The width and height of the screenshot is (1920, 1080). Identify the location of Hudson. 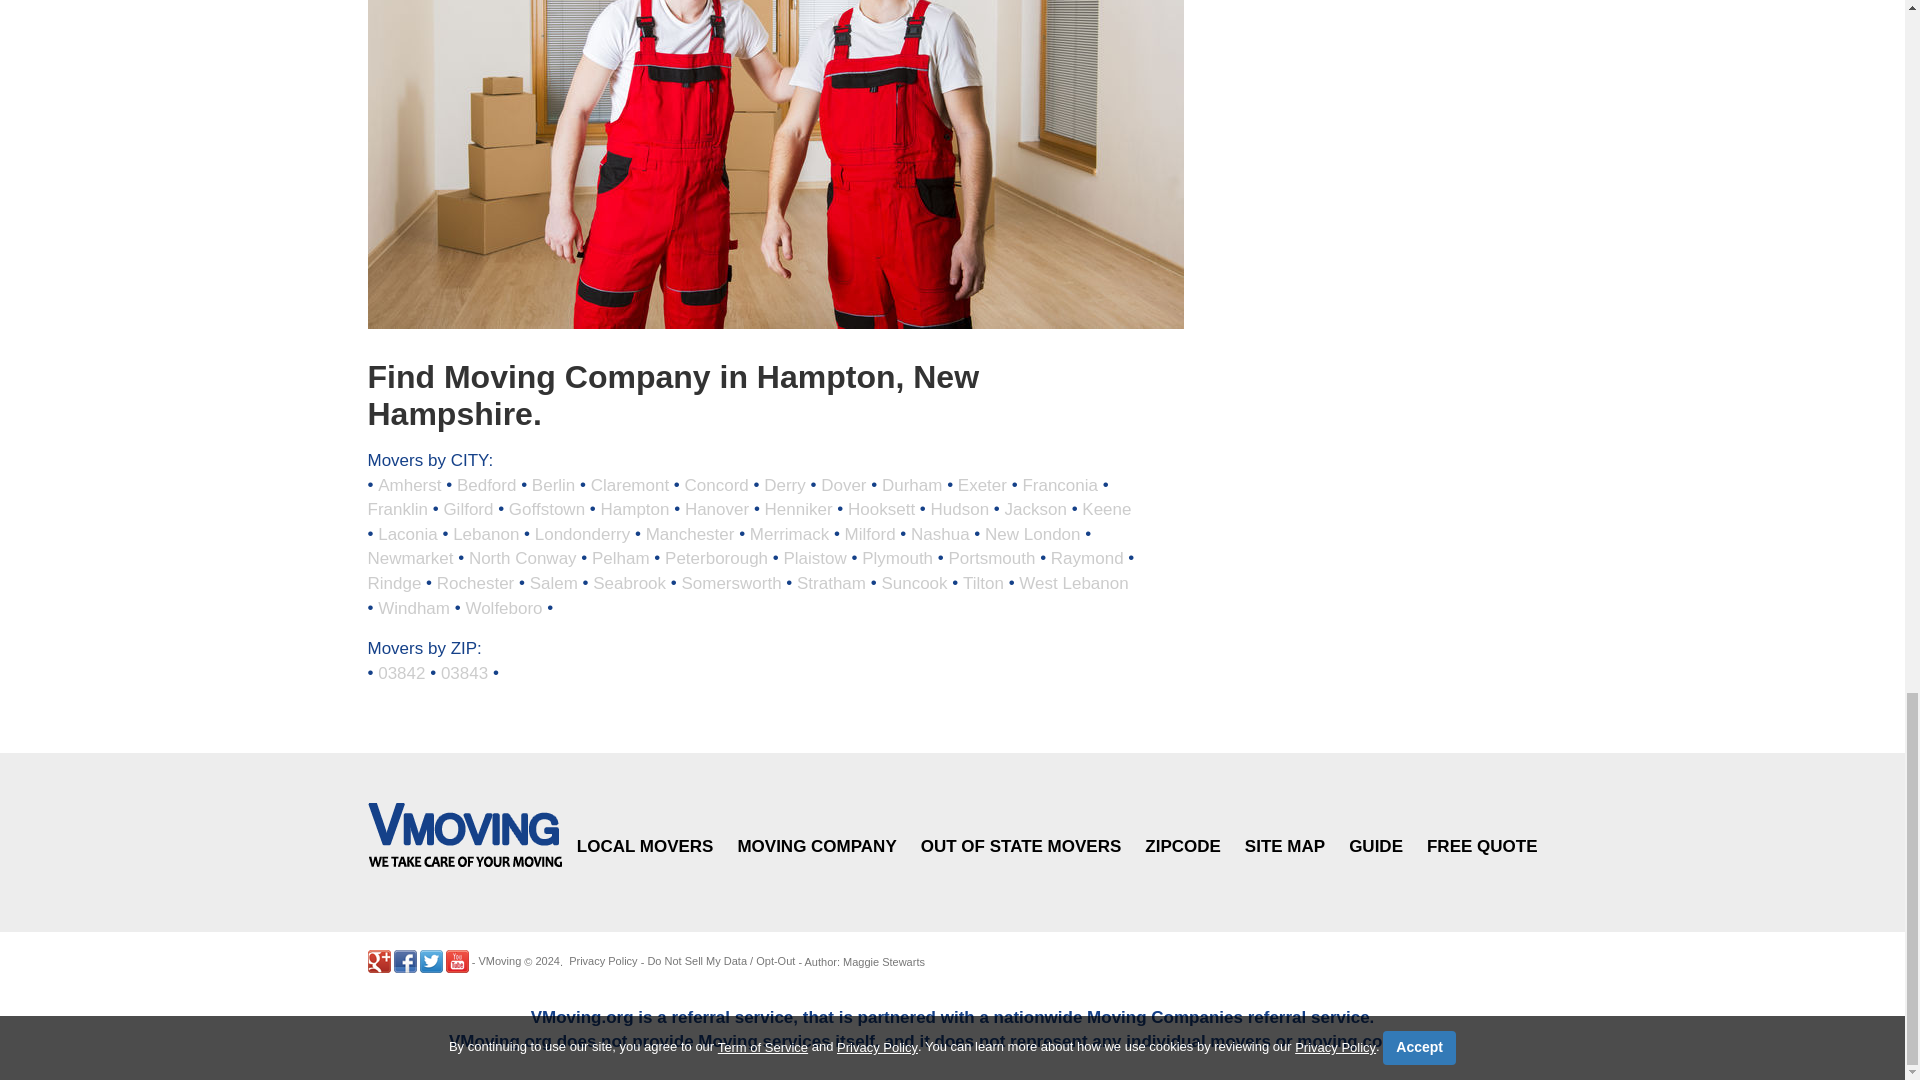
(960, 510).